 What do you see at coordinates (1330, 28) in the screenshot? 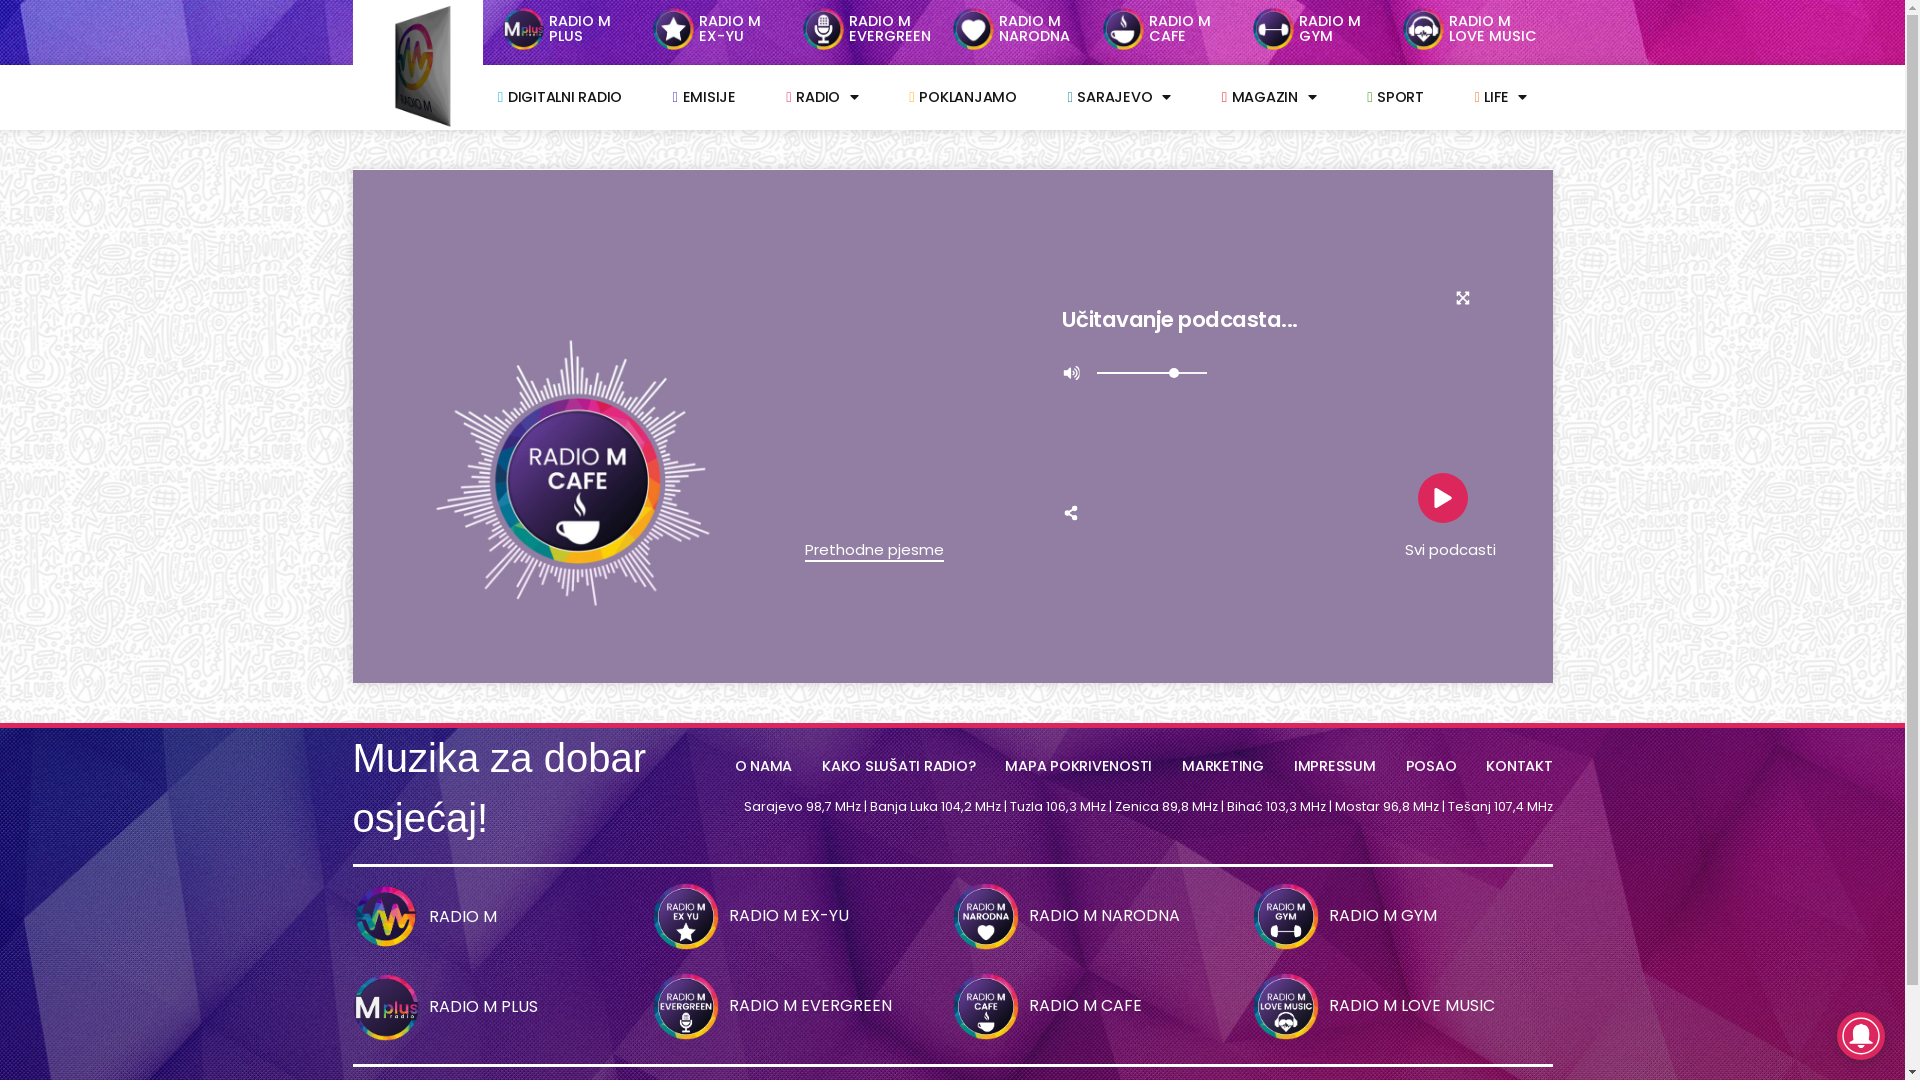
I see `RADIO M
GYM` at bounding box center [1330, 28].